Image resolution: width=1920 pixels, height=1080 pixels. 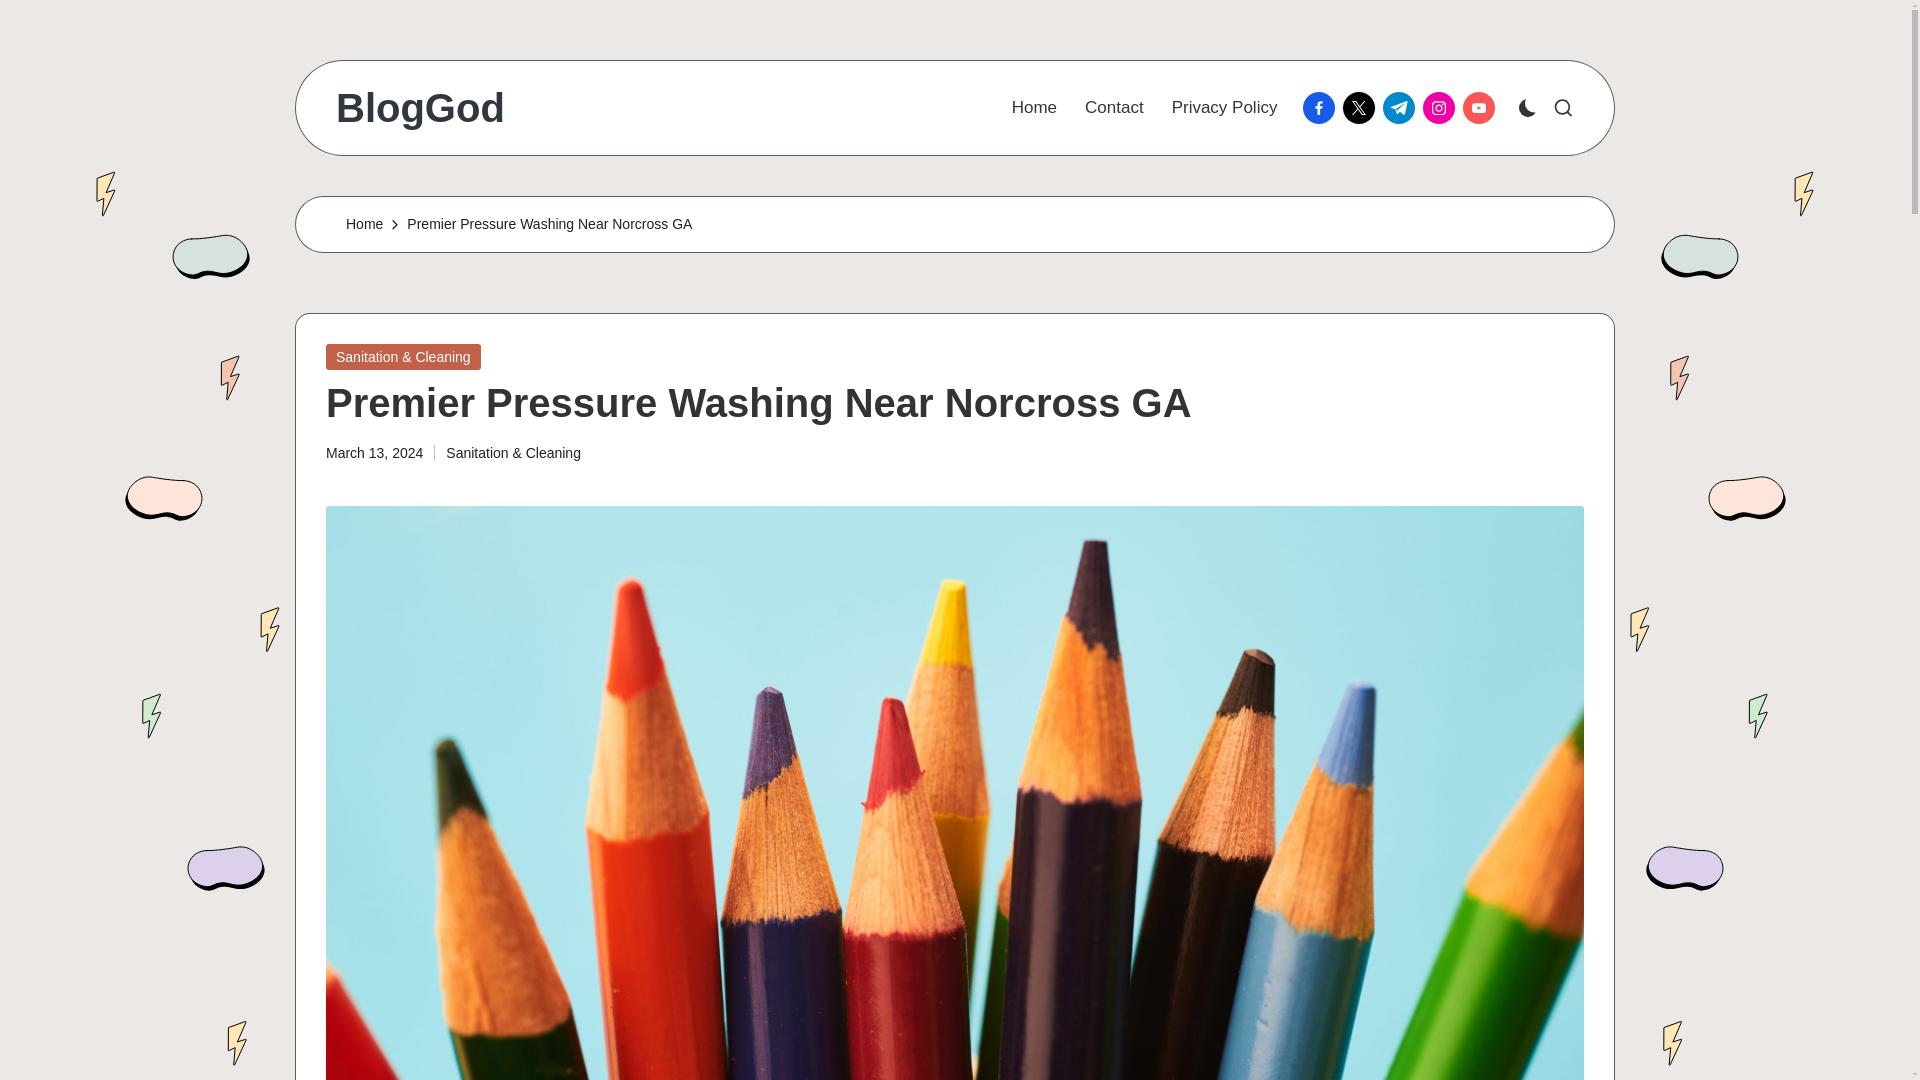 I want to click on BlogGod, so click(x=420, y=108).